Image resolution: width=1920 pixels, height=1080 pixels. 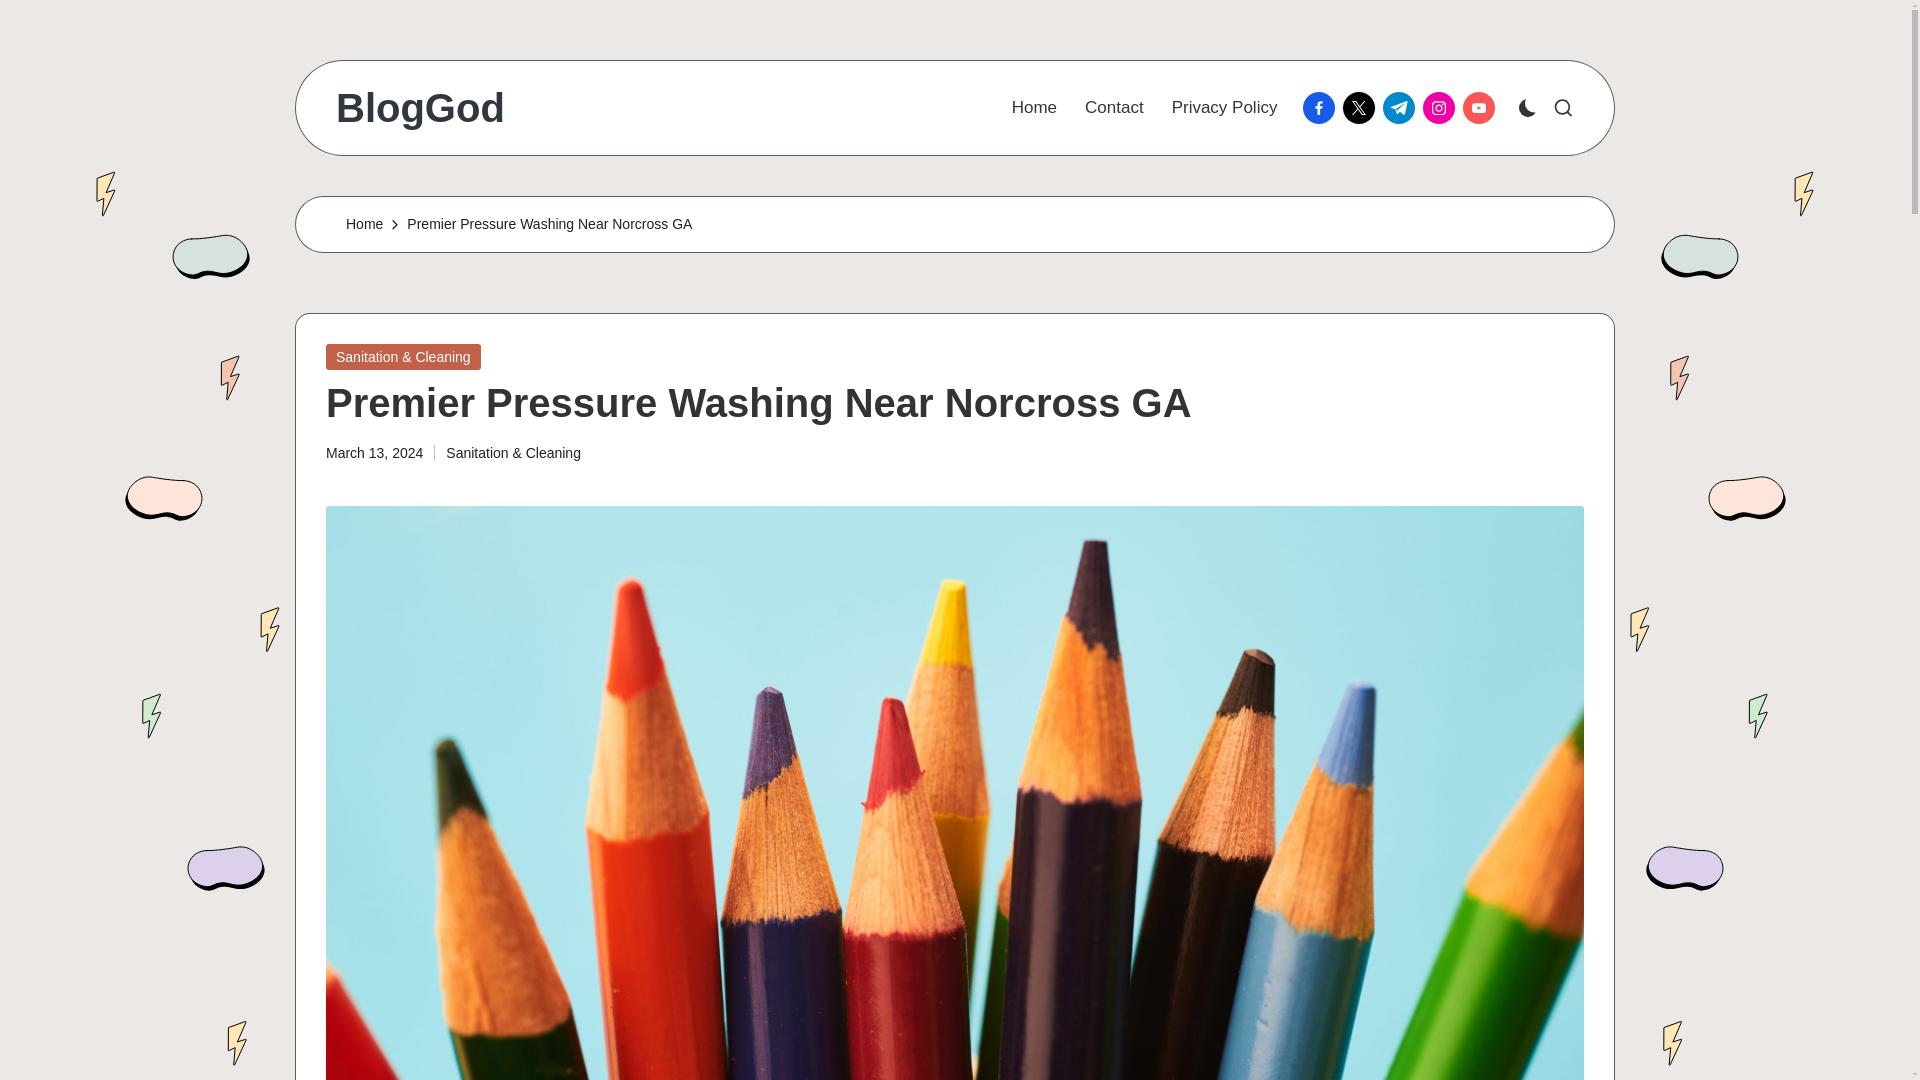 I want to click on BlogGod, so click(x=420, y=108).